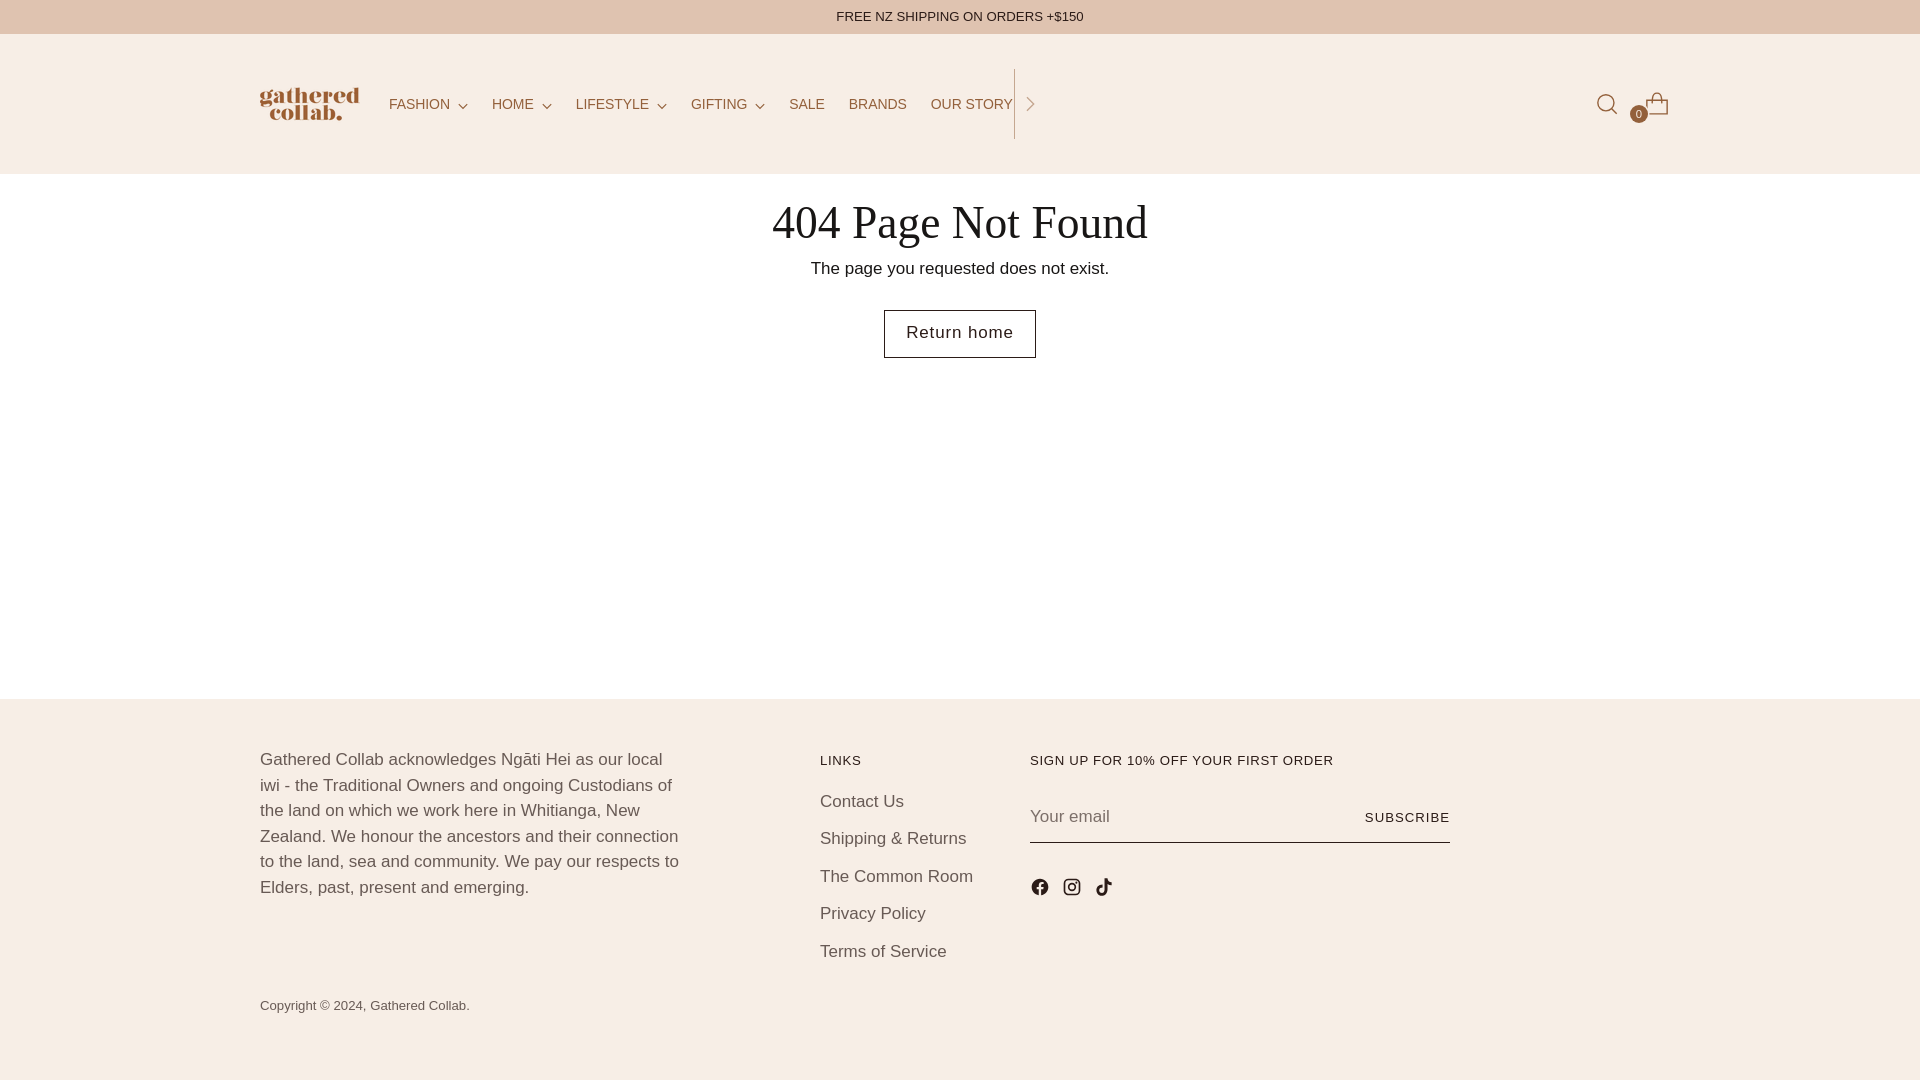 The height and width of the screenshot is (1080, 1920). I want to click on LIFESTYLE, so click(621, 104).